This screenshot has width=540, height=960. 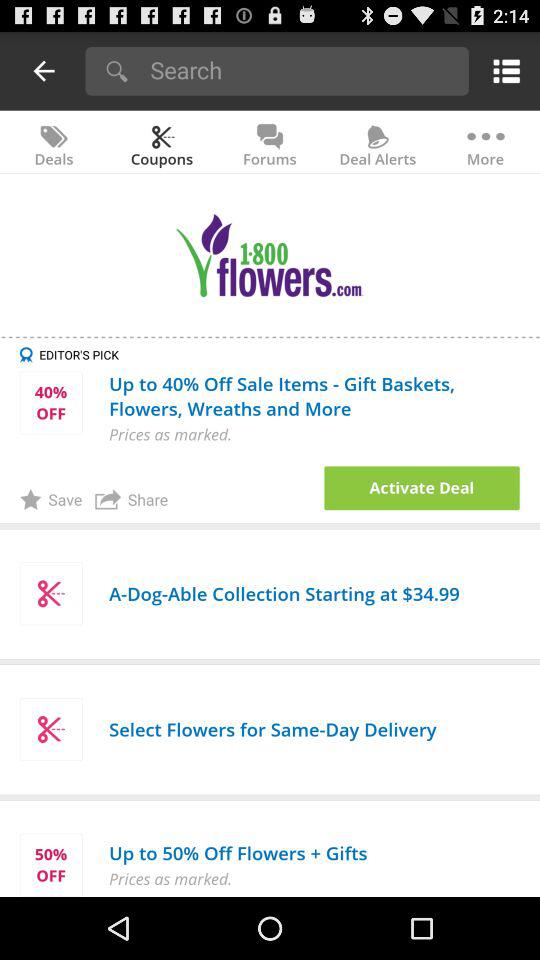 I want to click on menu button, so click(x=502, y=70).